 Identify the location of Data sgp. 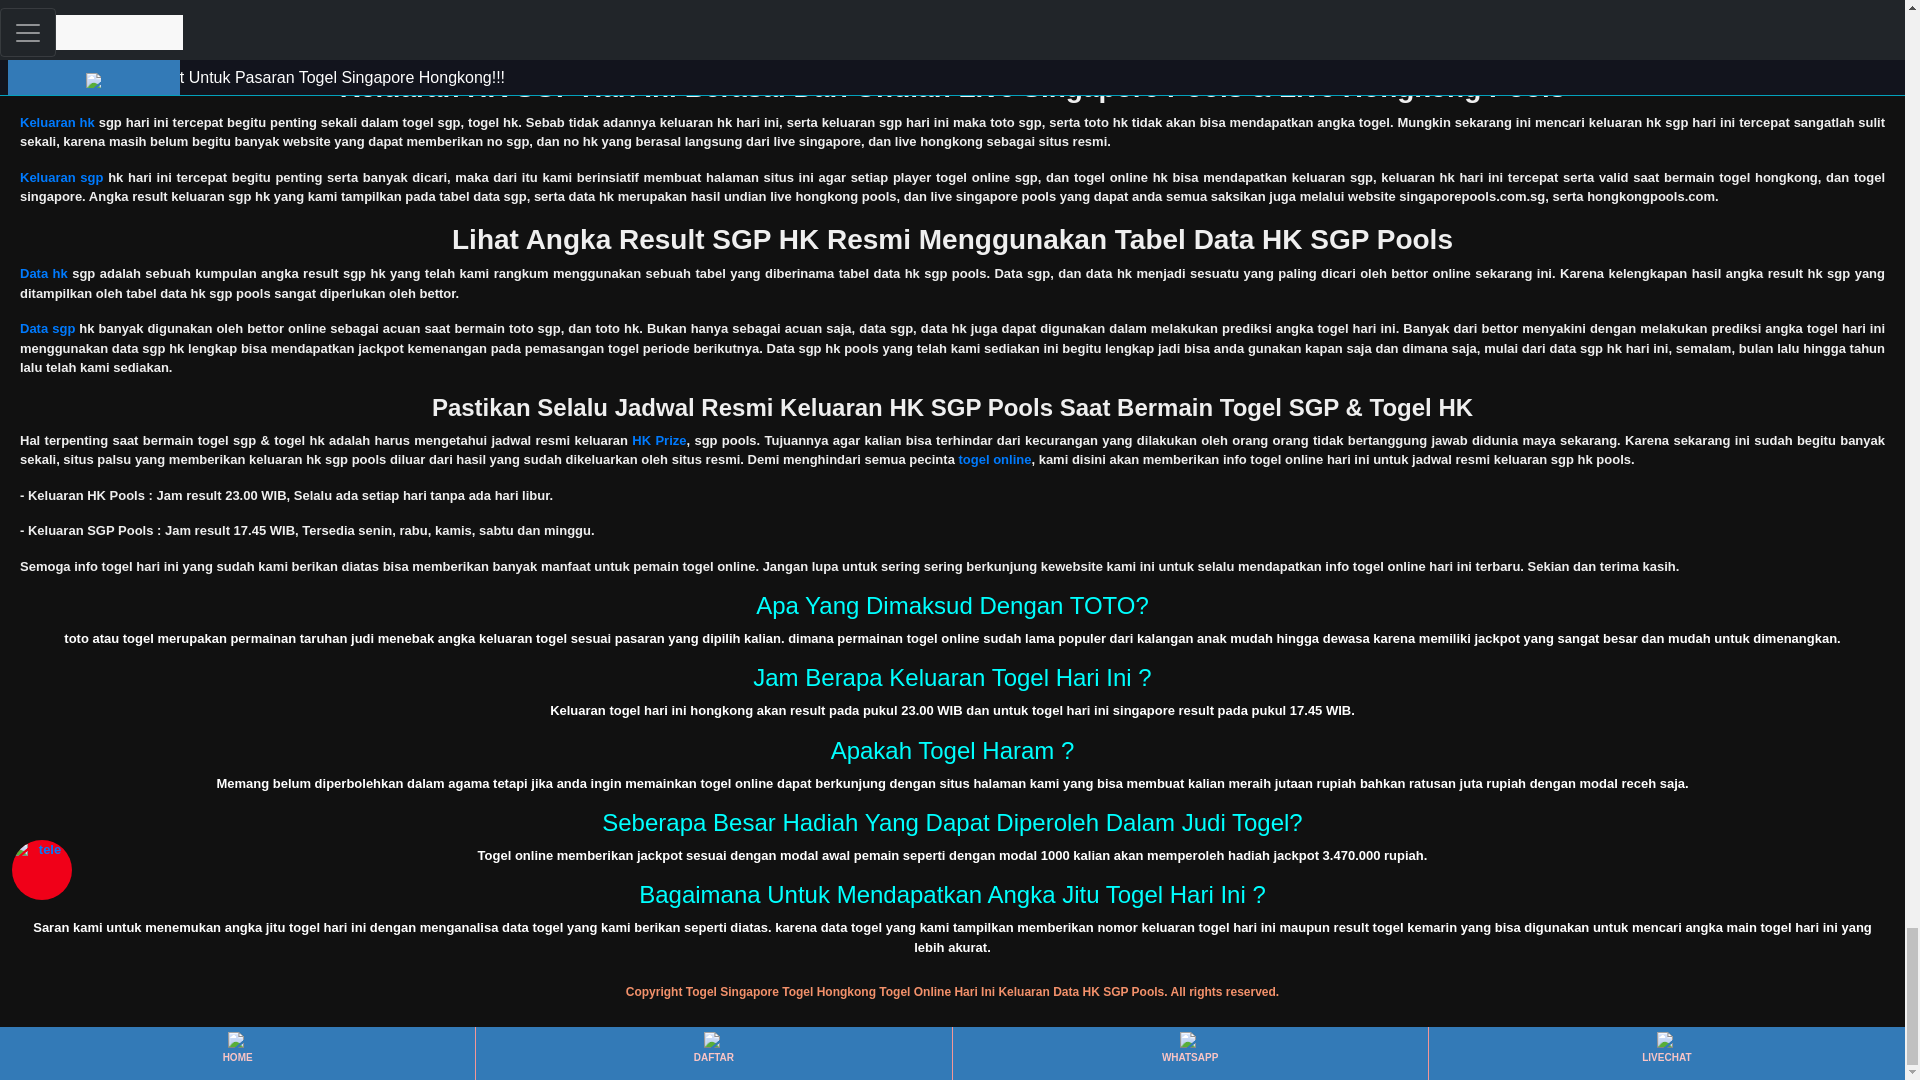
(46, 328).